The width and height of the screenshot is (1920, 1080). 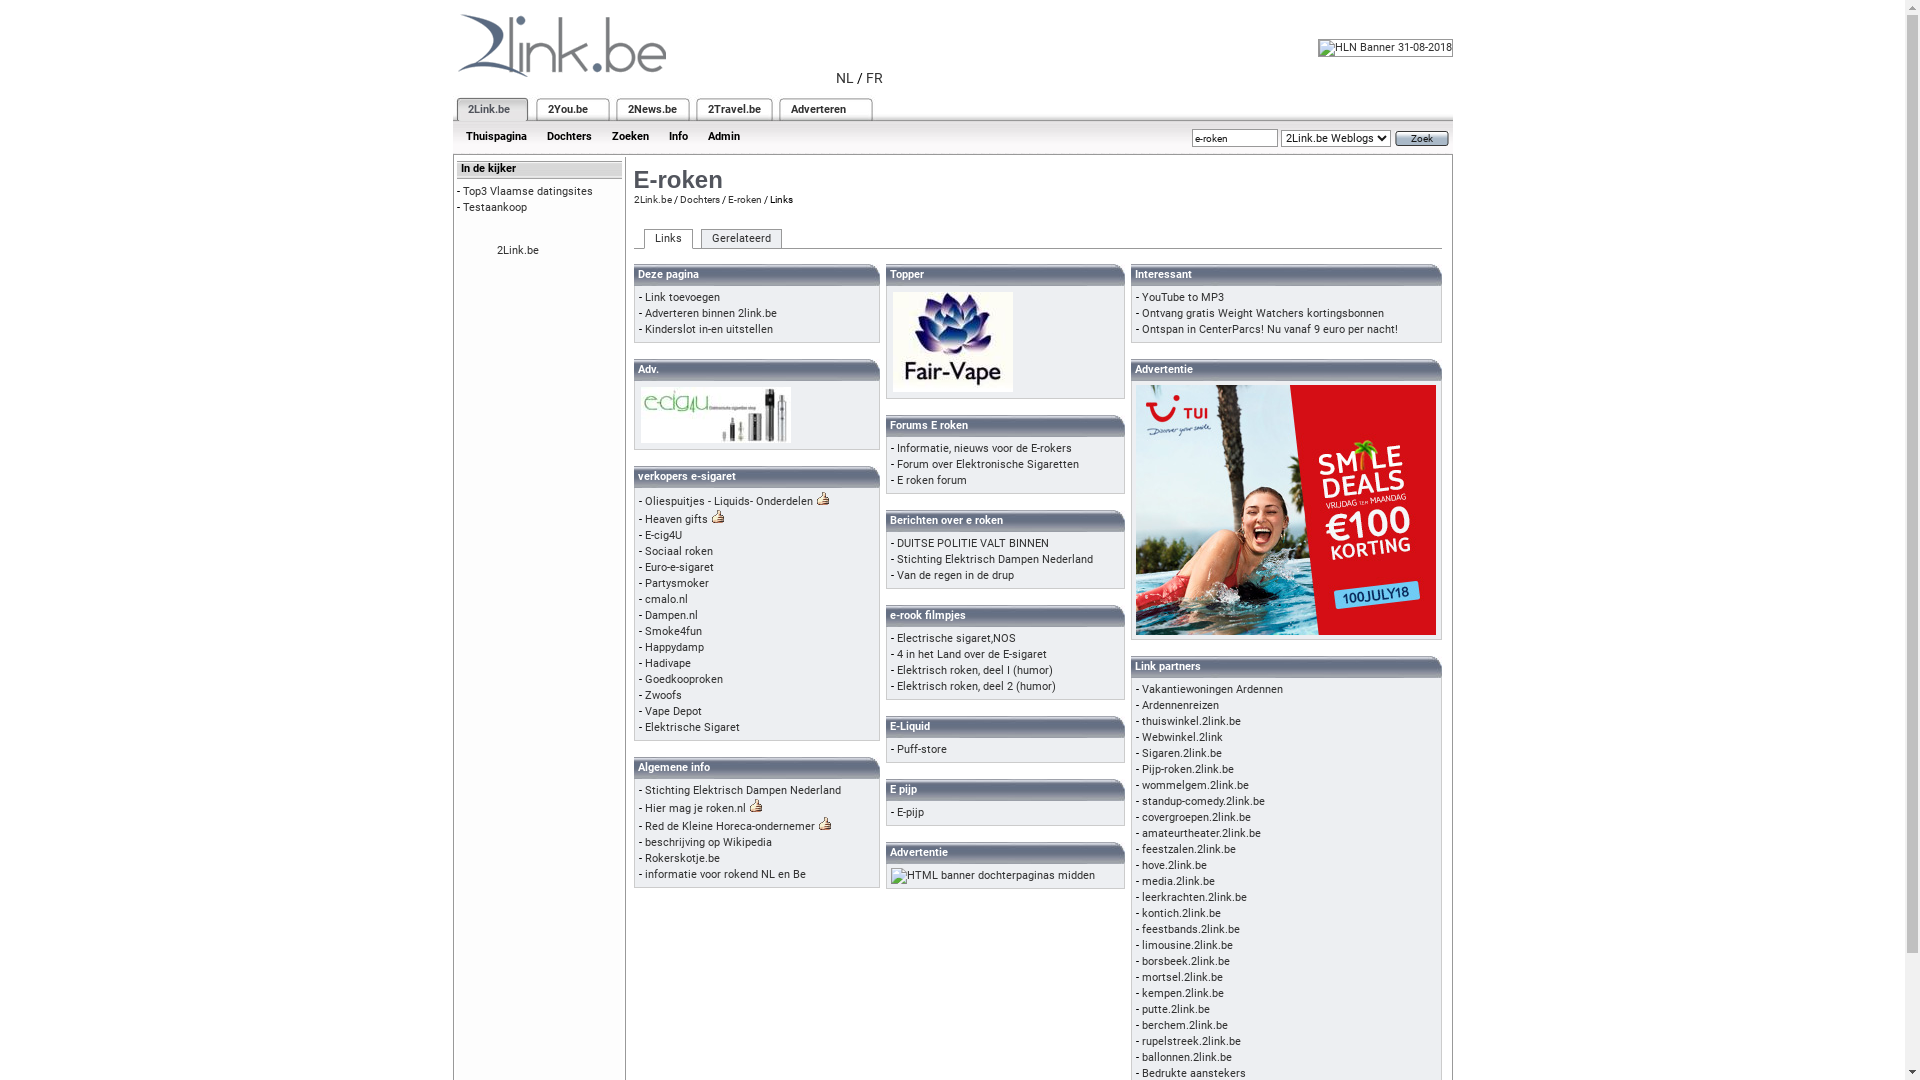 What do you see at coordinates (1180, 706) in the screenshot?
I see `Ardennenreizen` at bounding box center [1180, 706].